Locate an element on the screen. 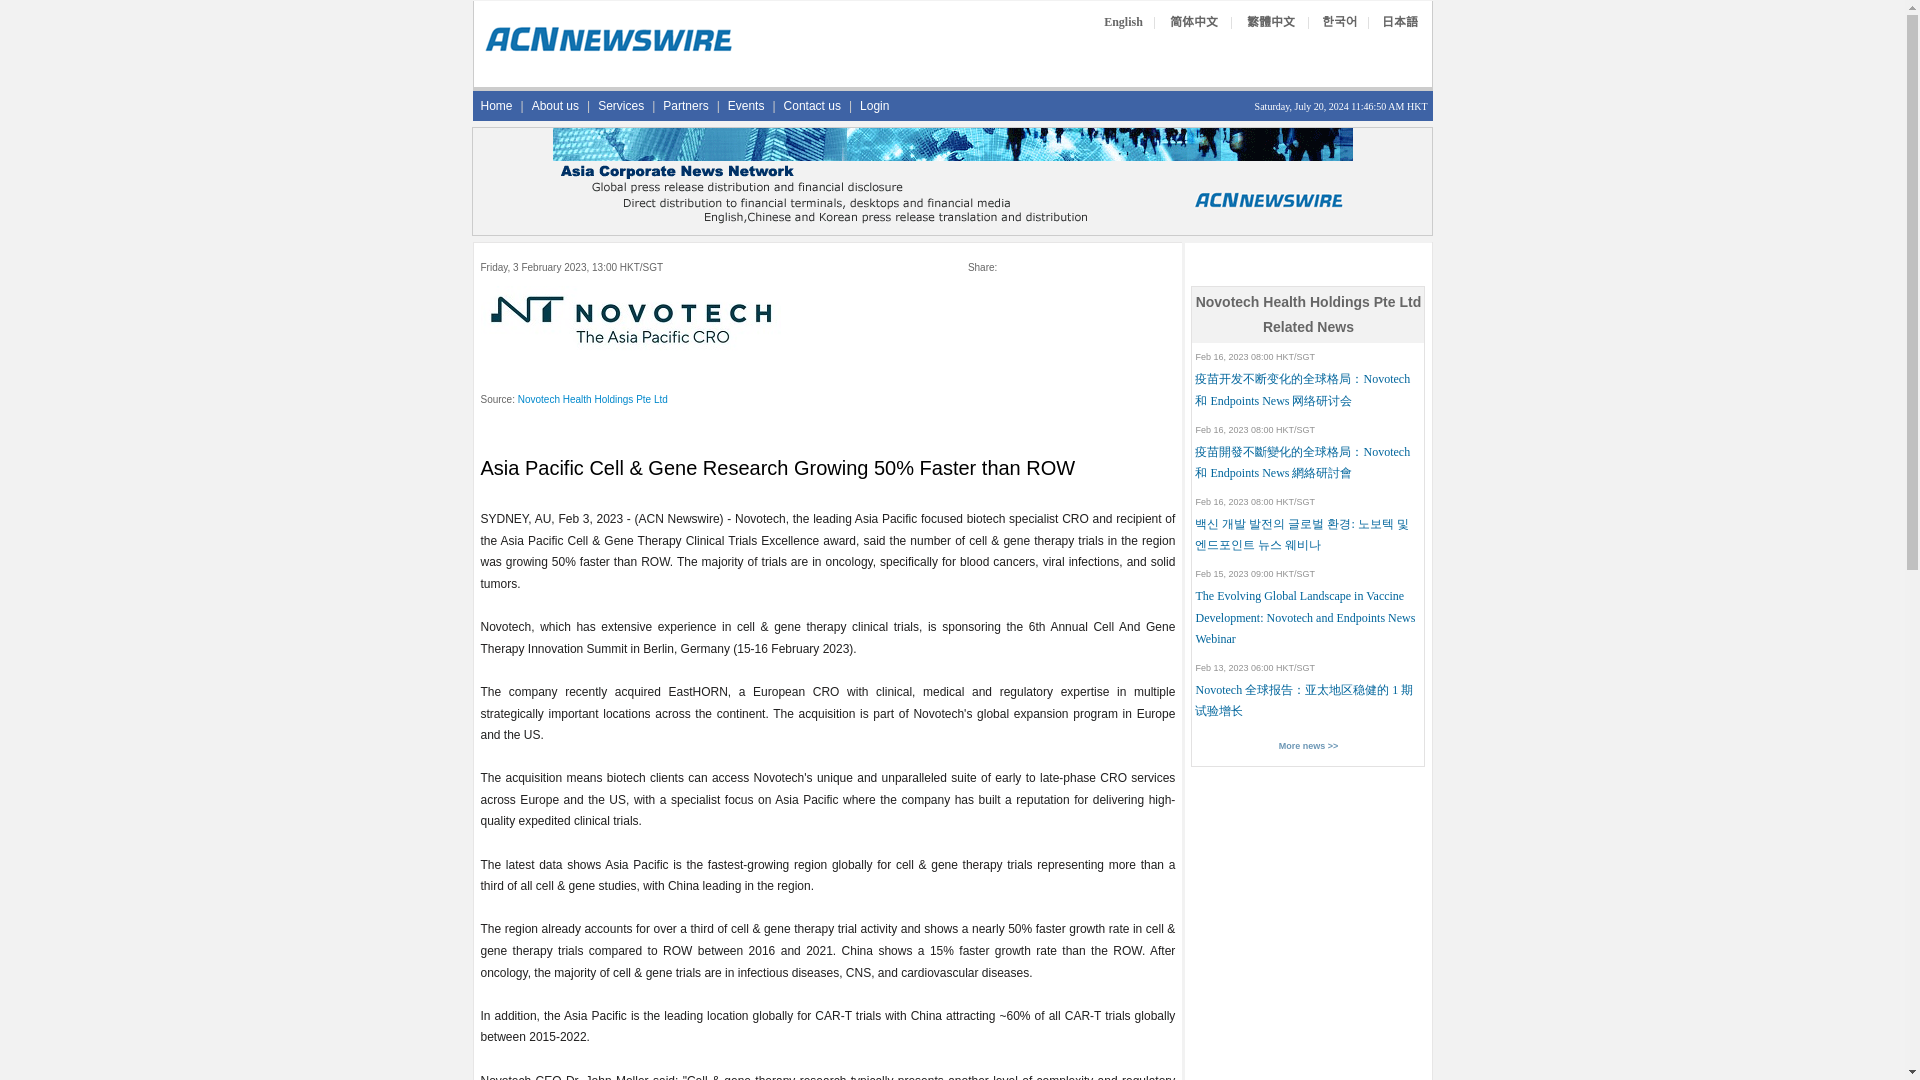  Novotech Health Holdings Pte Ltd is located at coordinates (593, 400).